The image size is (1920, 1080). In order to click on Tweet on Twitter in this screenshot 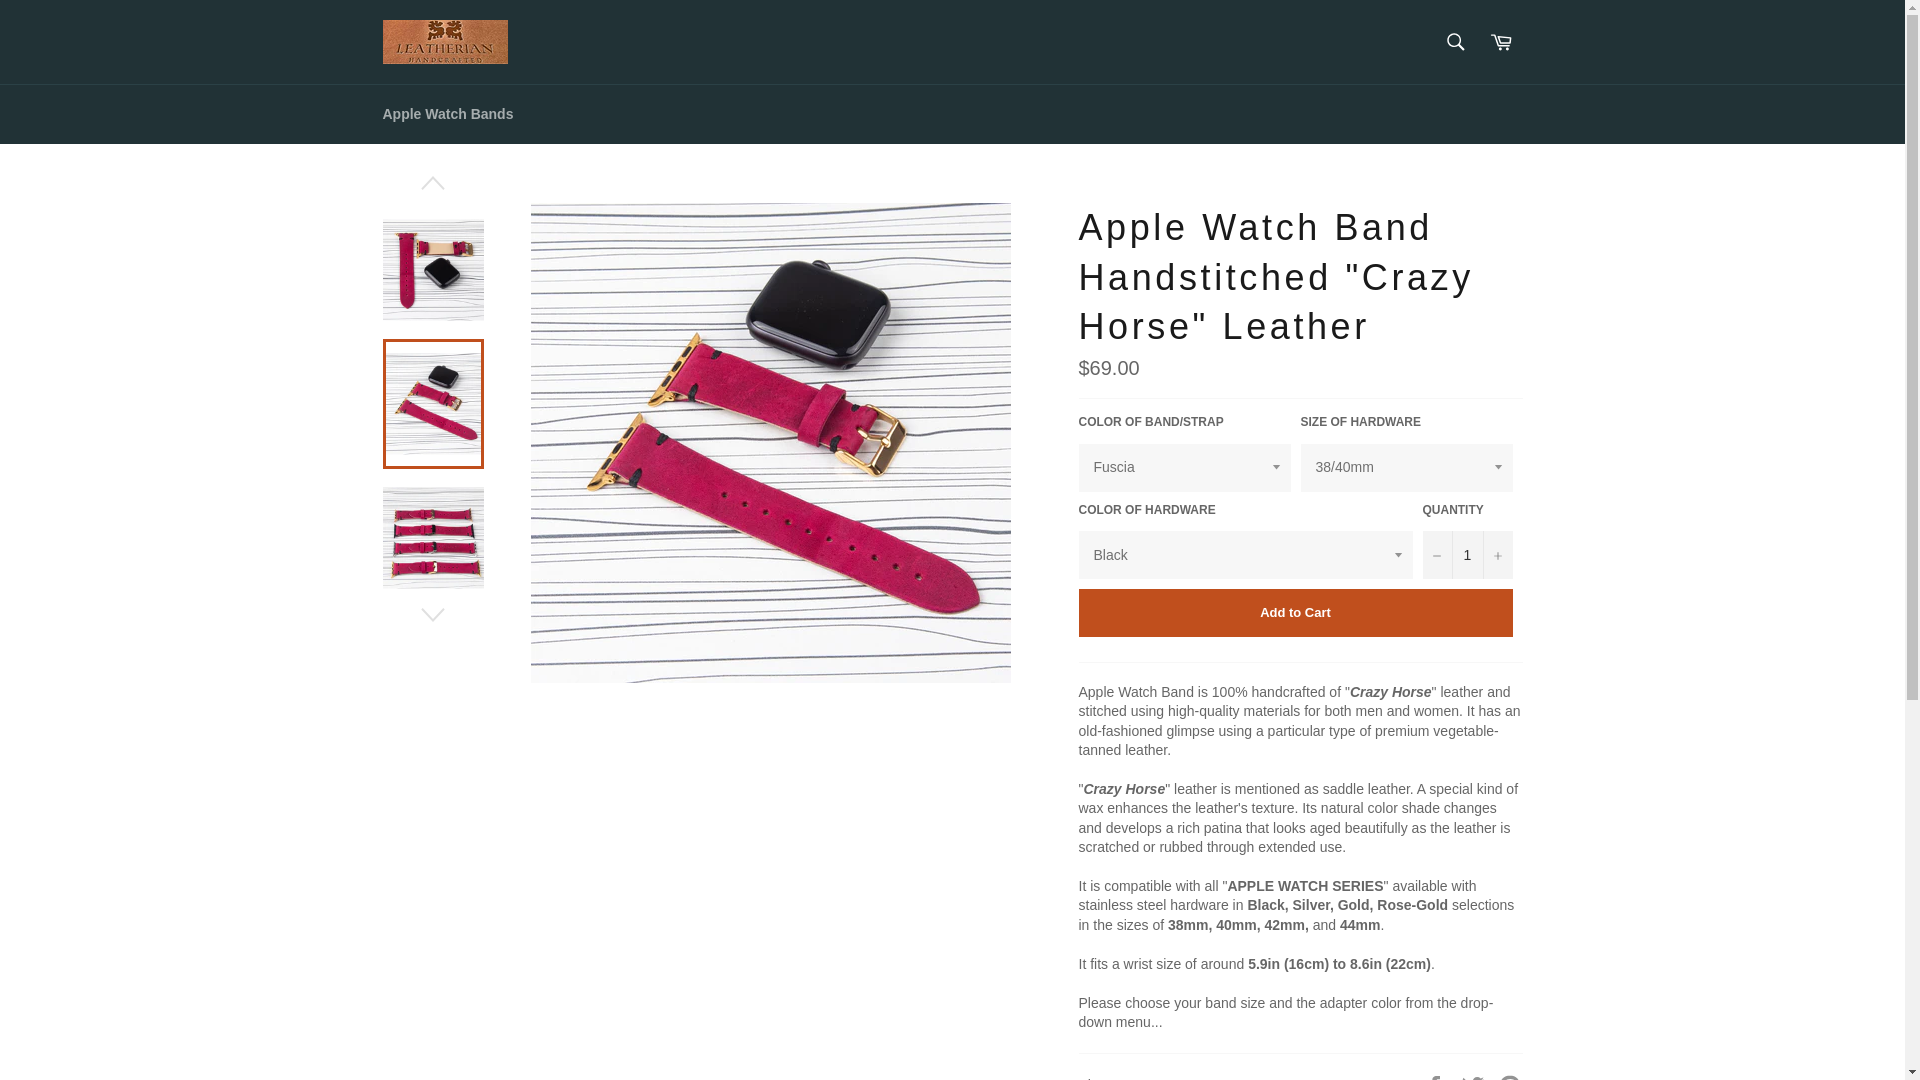, I will do `click(1475, 1078)`.